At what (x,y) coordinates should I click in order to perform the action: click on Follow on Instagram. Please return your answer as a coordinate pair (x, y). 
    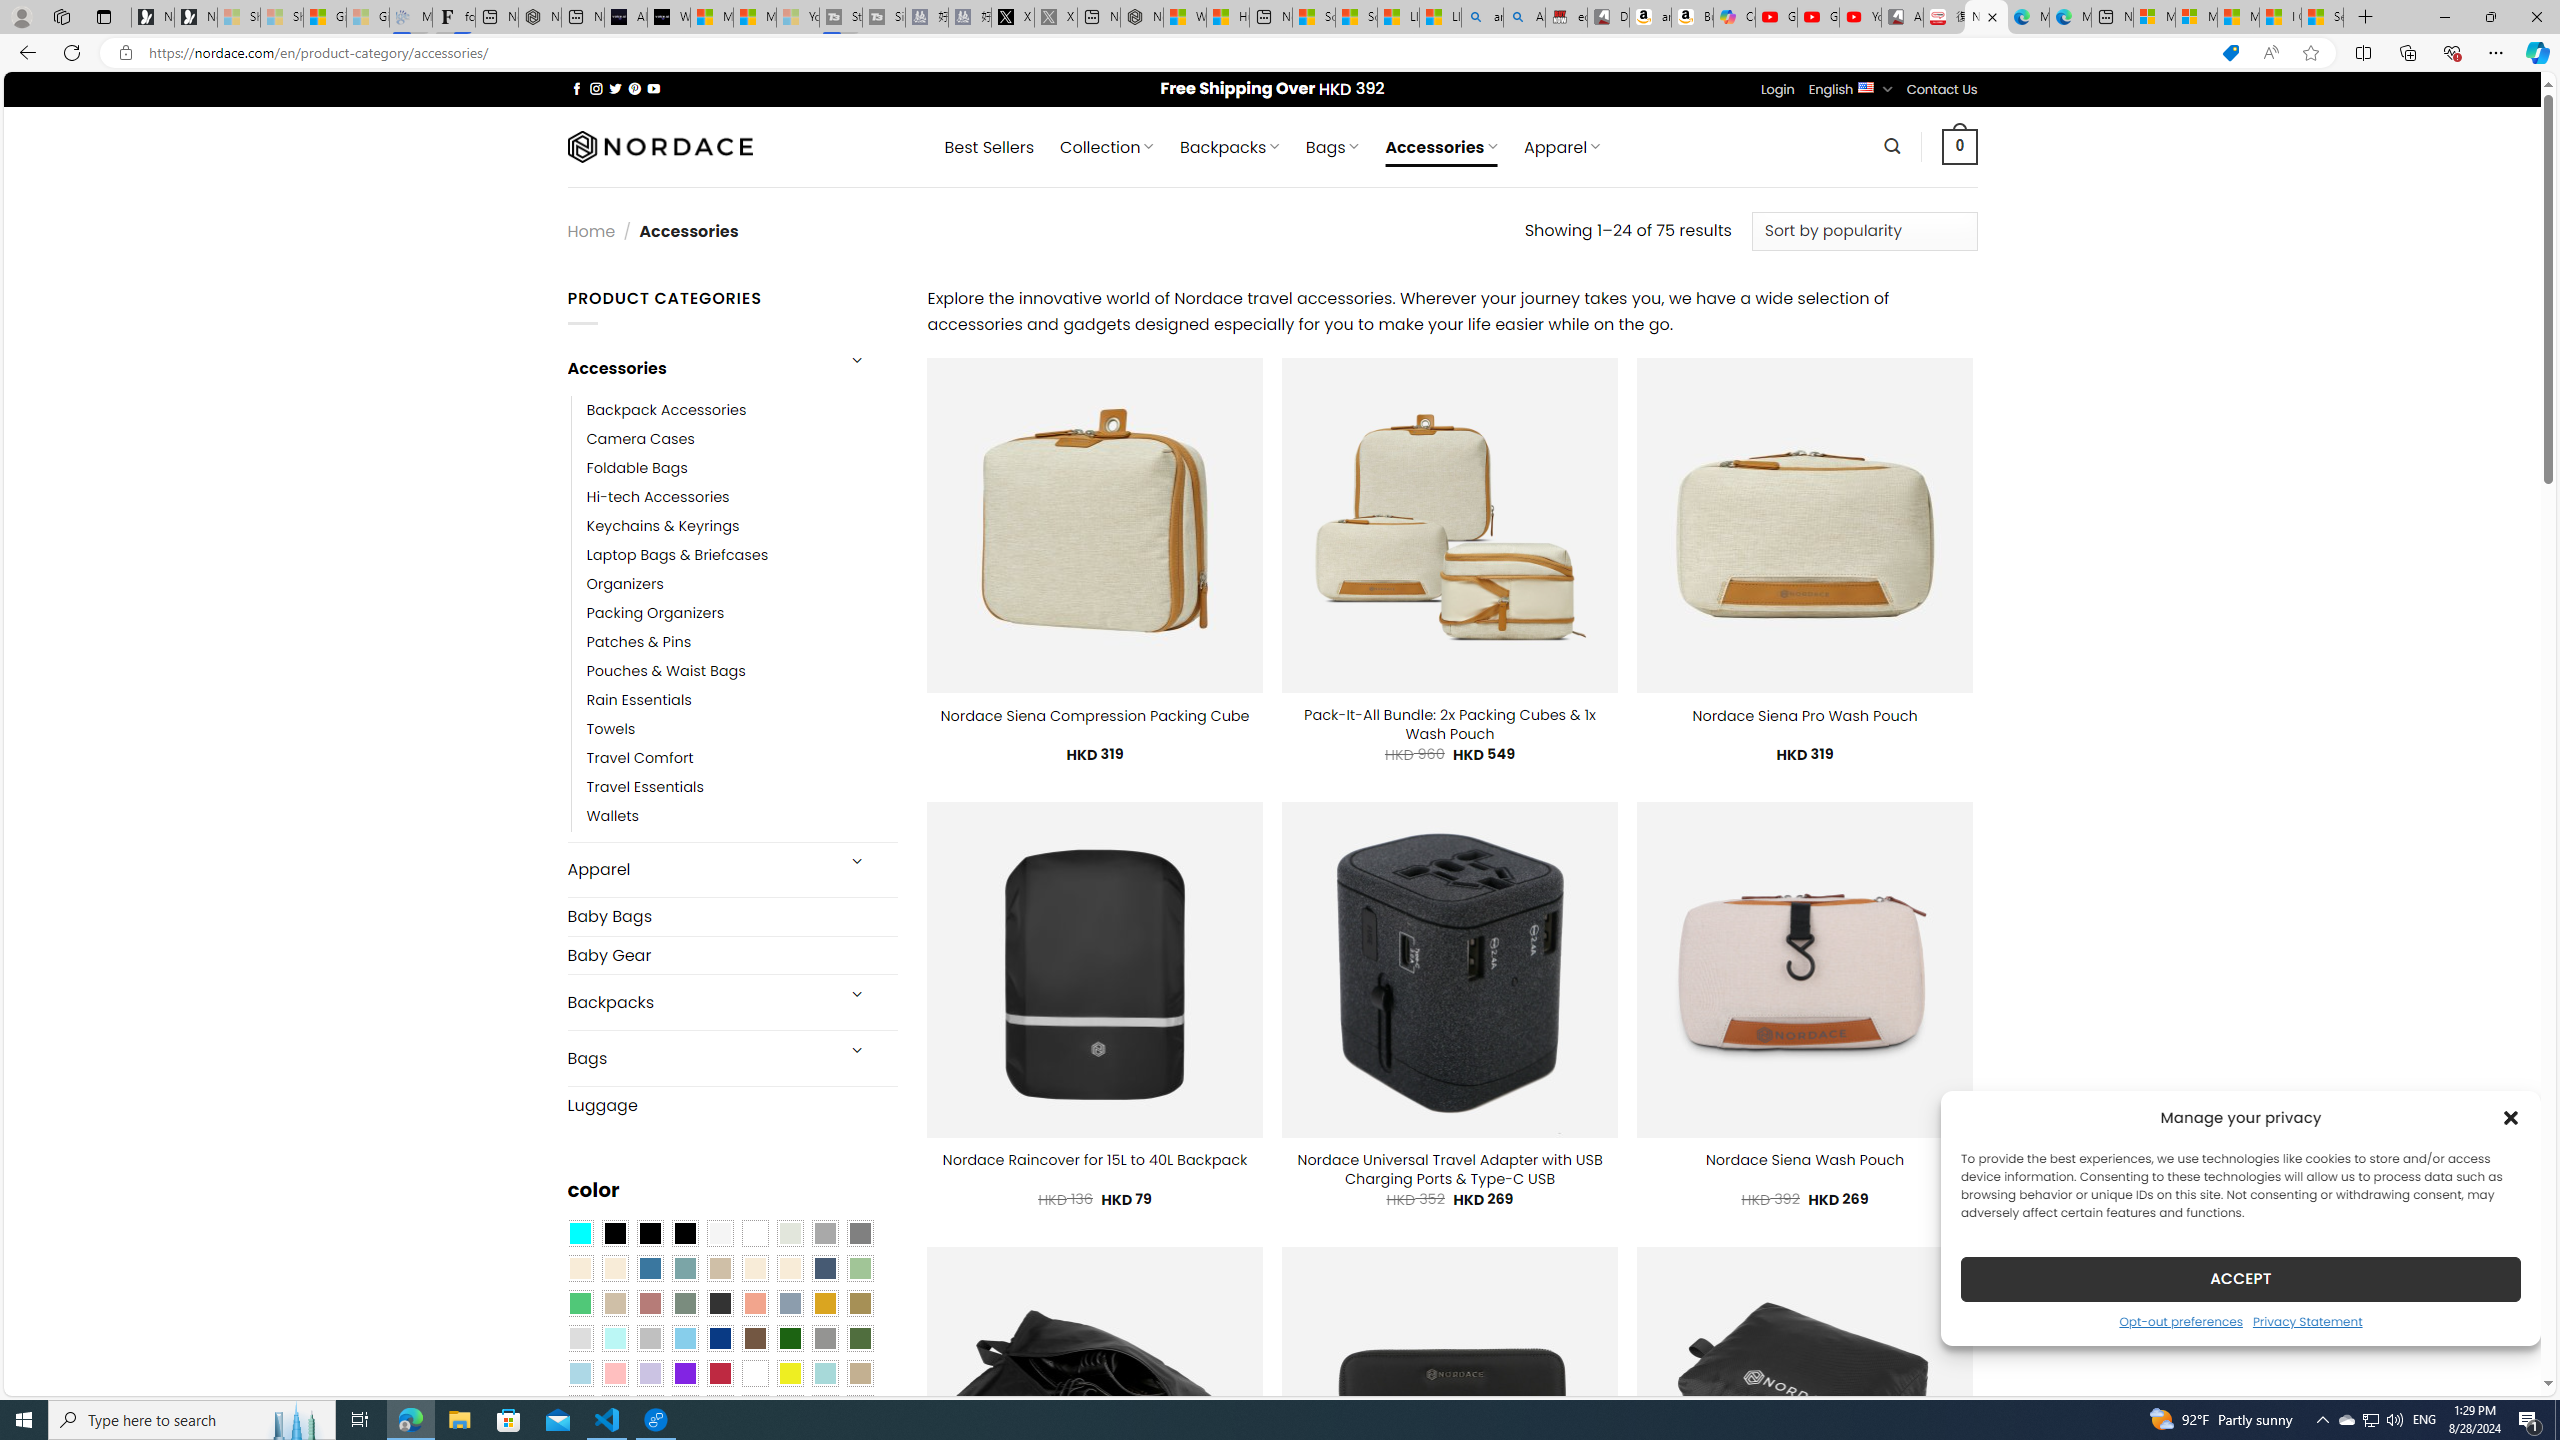
    Looking at the image, I should click on (596, 88).